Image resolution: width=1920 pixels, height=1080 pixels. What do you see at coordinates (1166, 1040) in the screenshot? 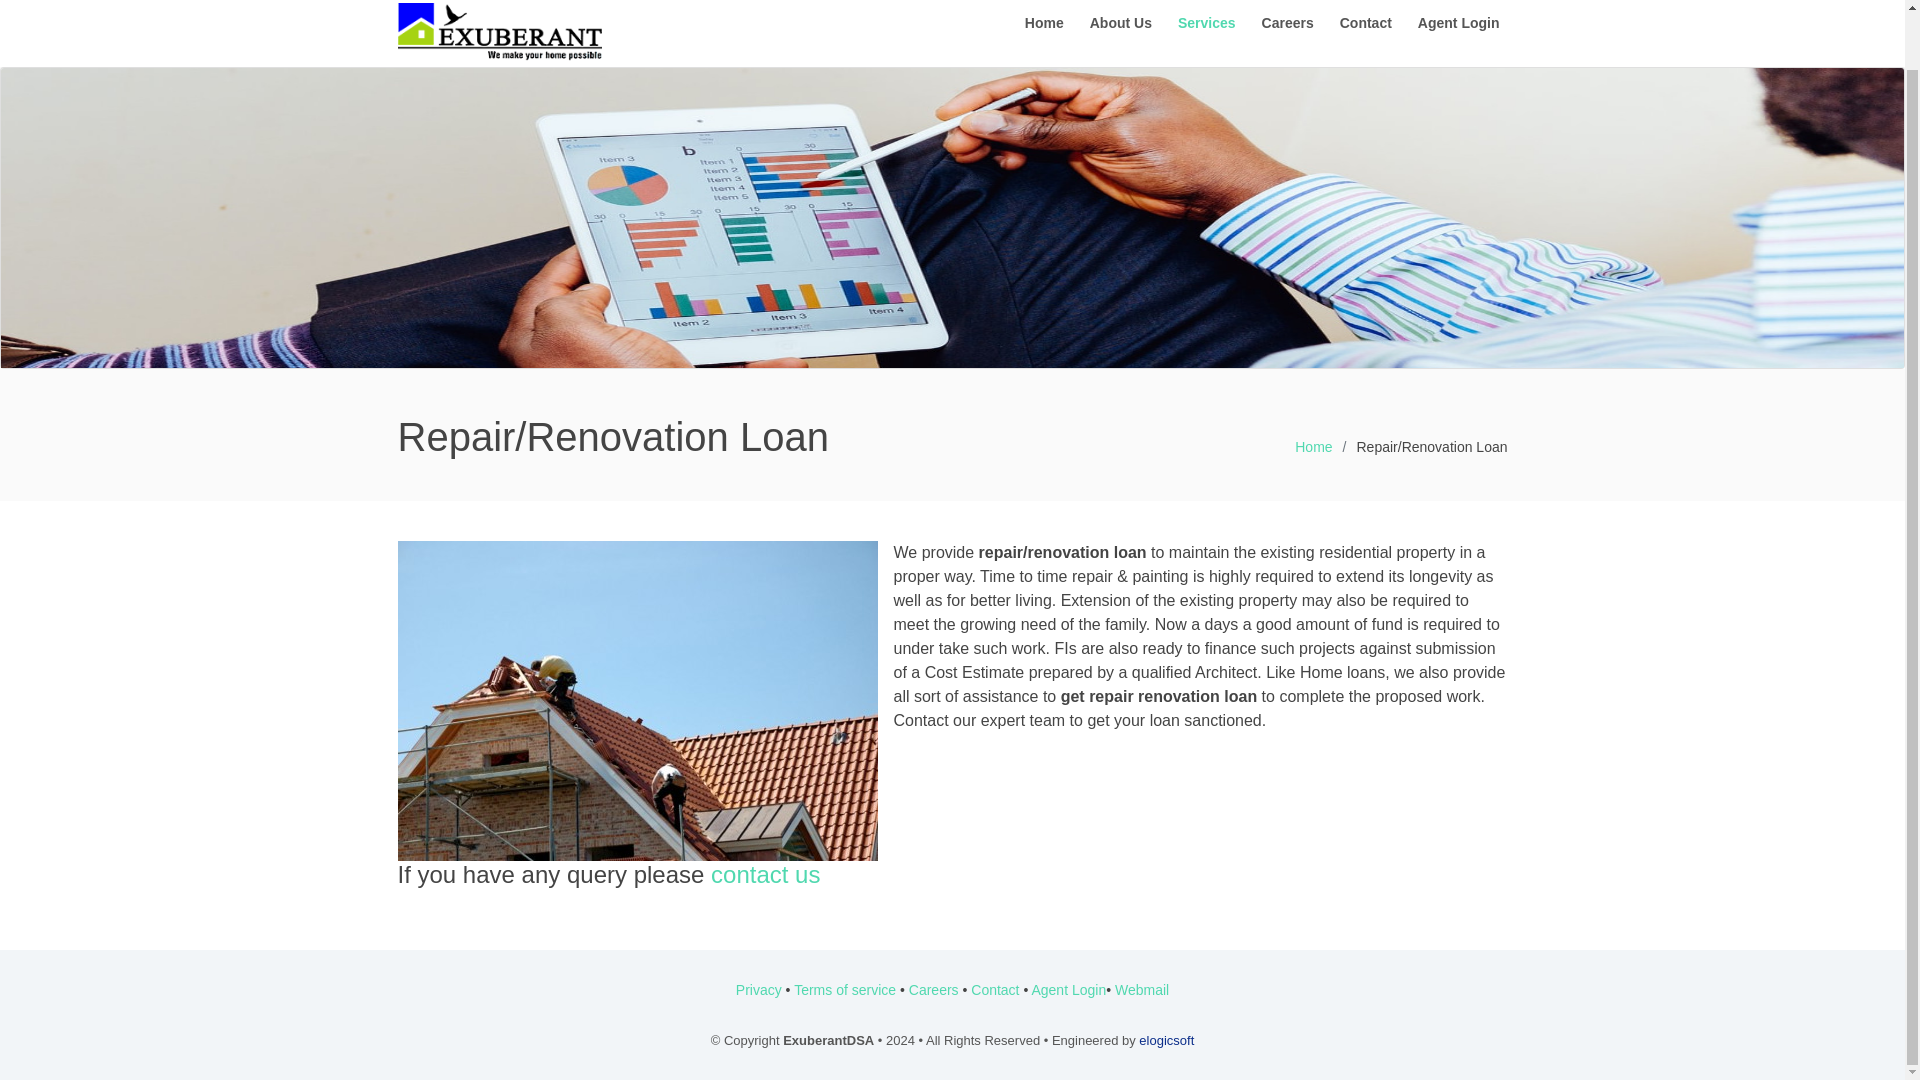
I see `elogicsoft` at bounding box center [1166, 1040].